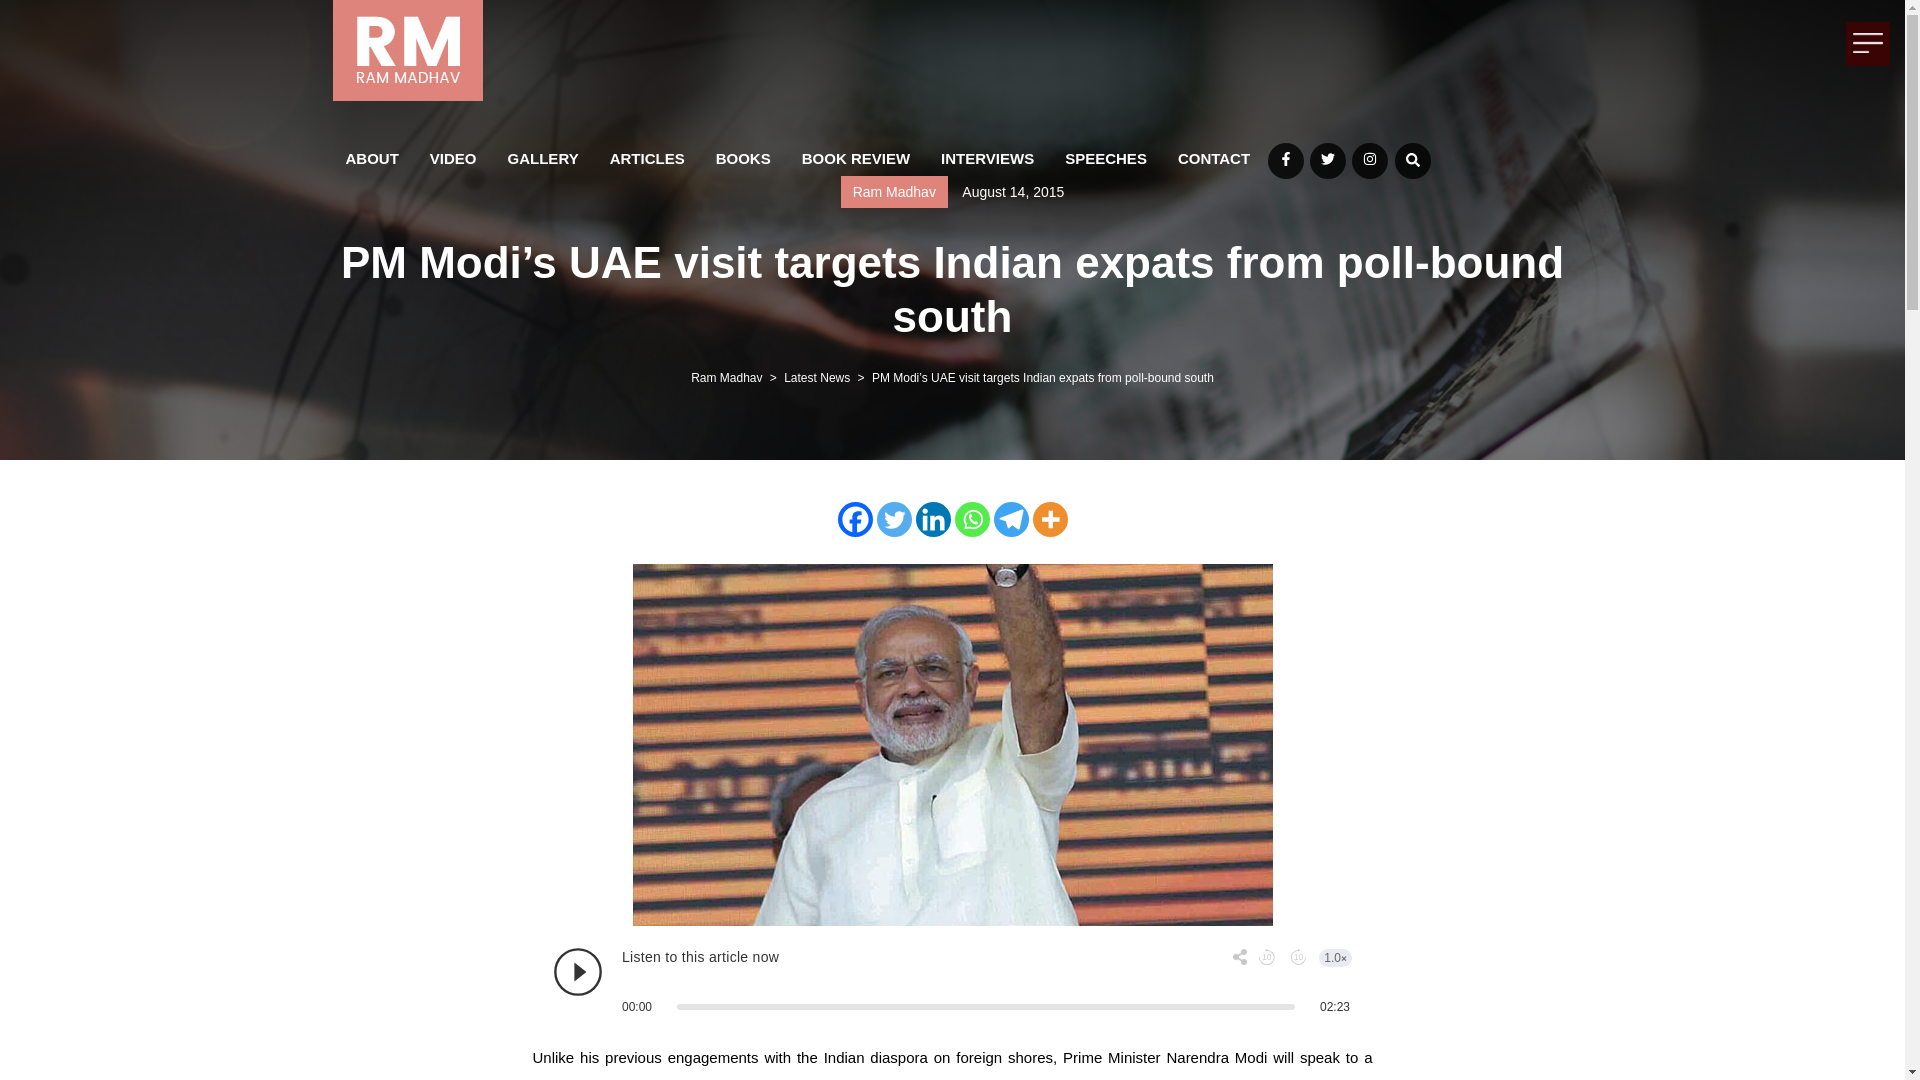  Describe the element at coordinates (987, 157) in the screenshot. I see `INTERVIEWS` at that location.